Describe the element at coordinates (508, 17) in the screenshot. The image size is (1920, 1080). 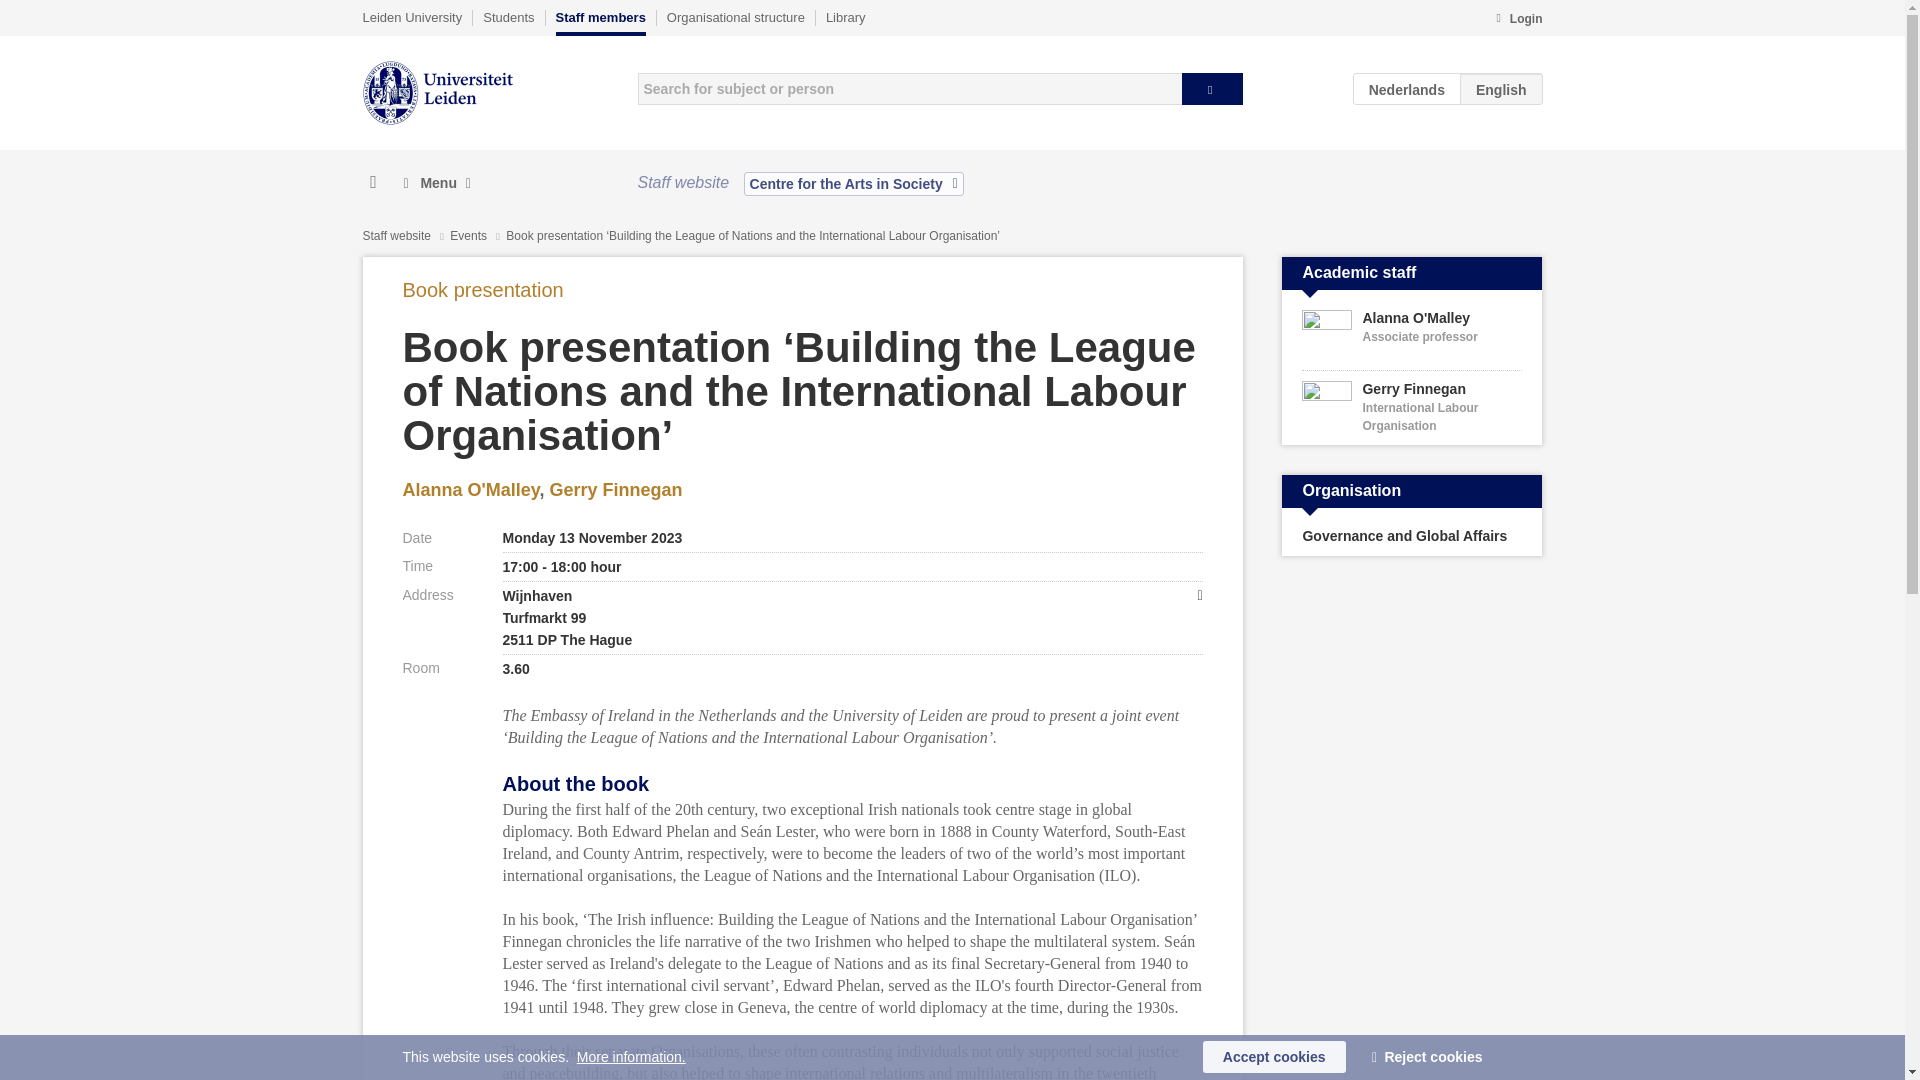
I see `Centre for the Arts in Society` at that location.